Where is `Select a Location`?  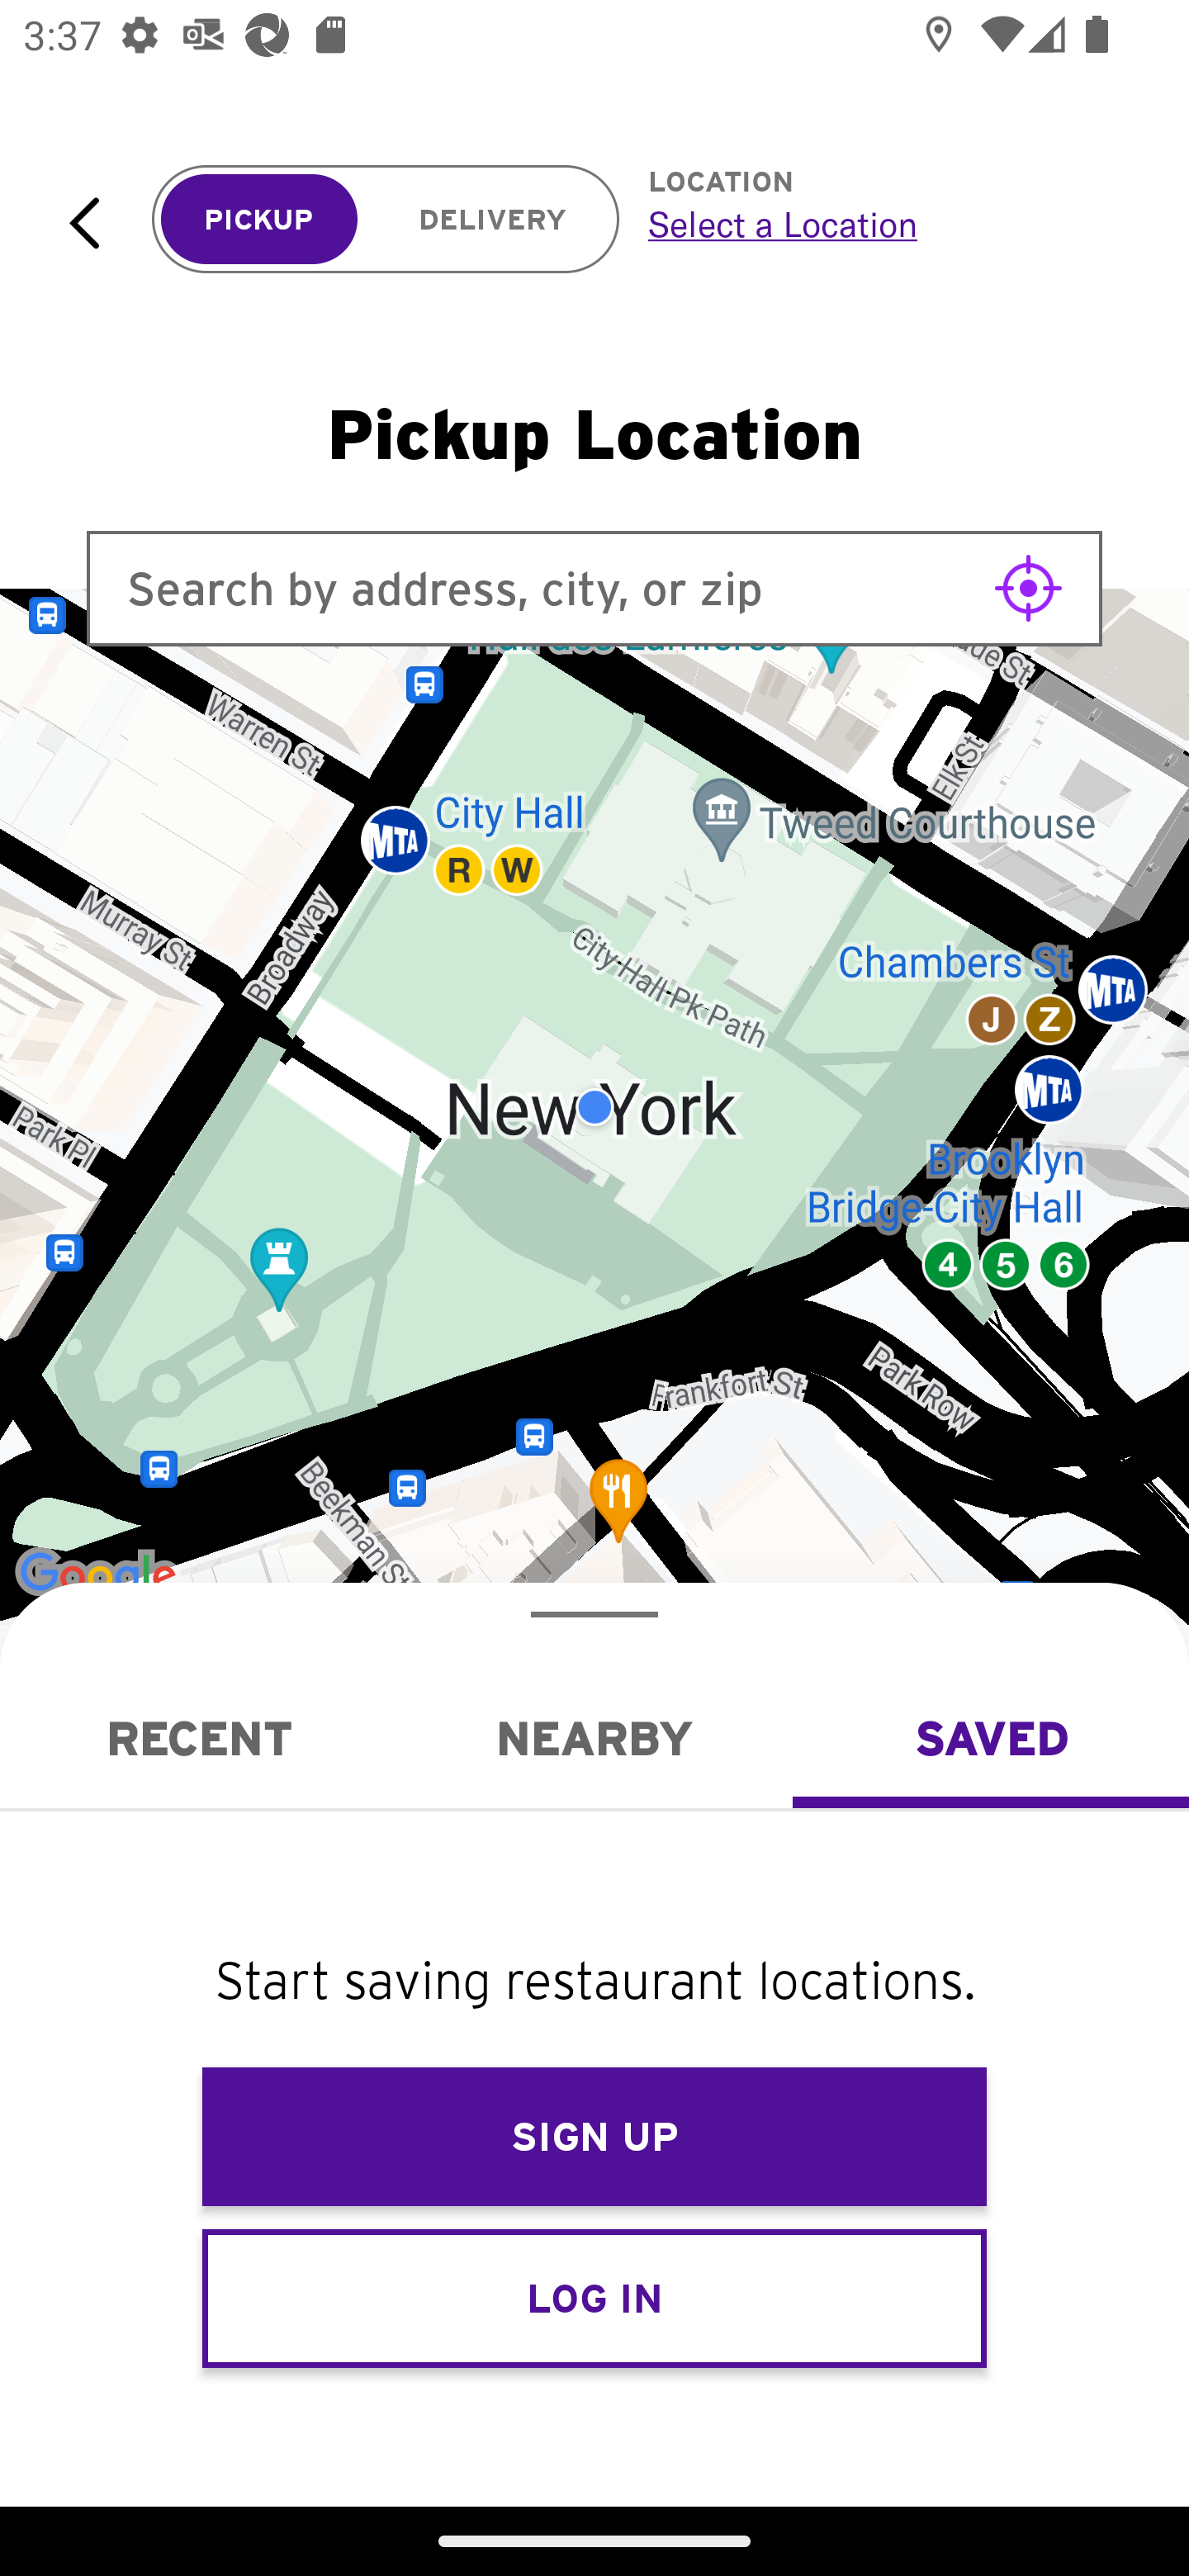
Select a Location is located at coordinates (882, 224).